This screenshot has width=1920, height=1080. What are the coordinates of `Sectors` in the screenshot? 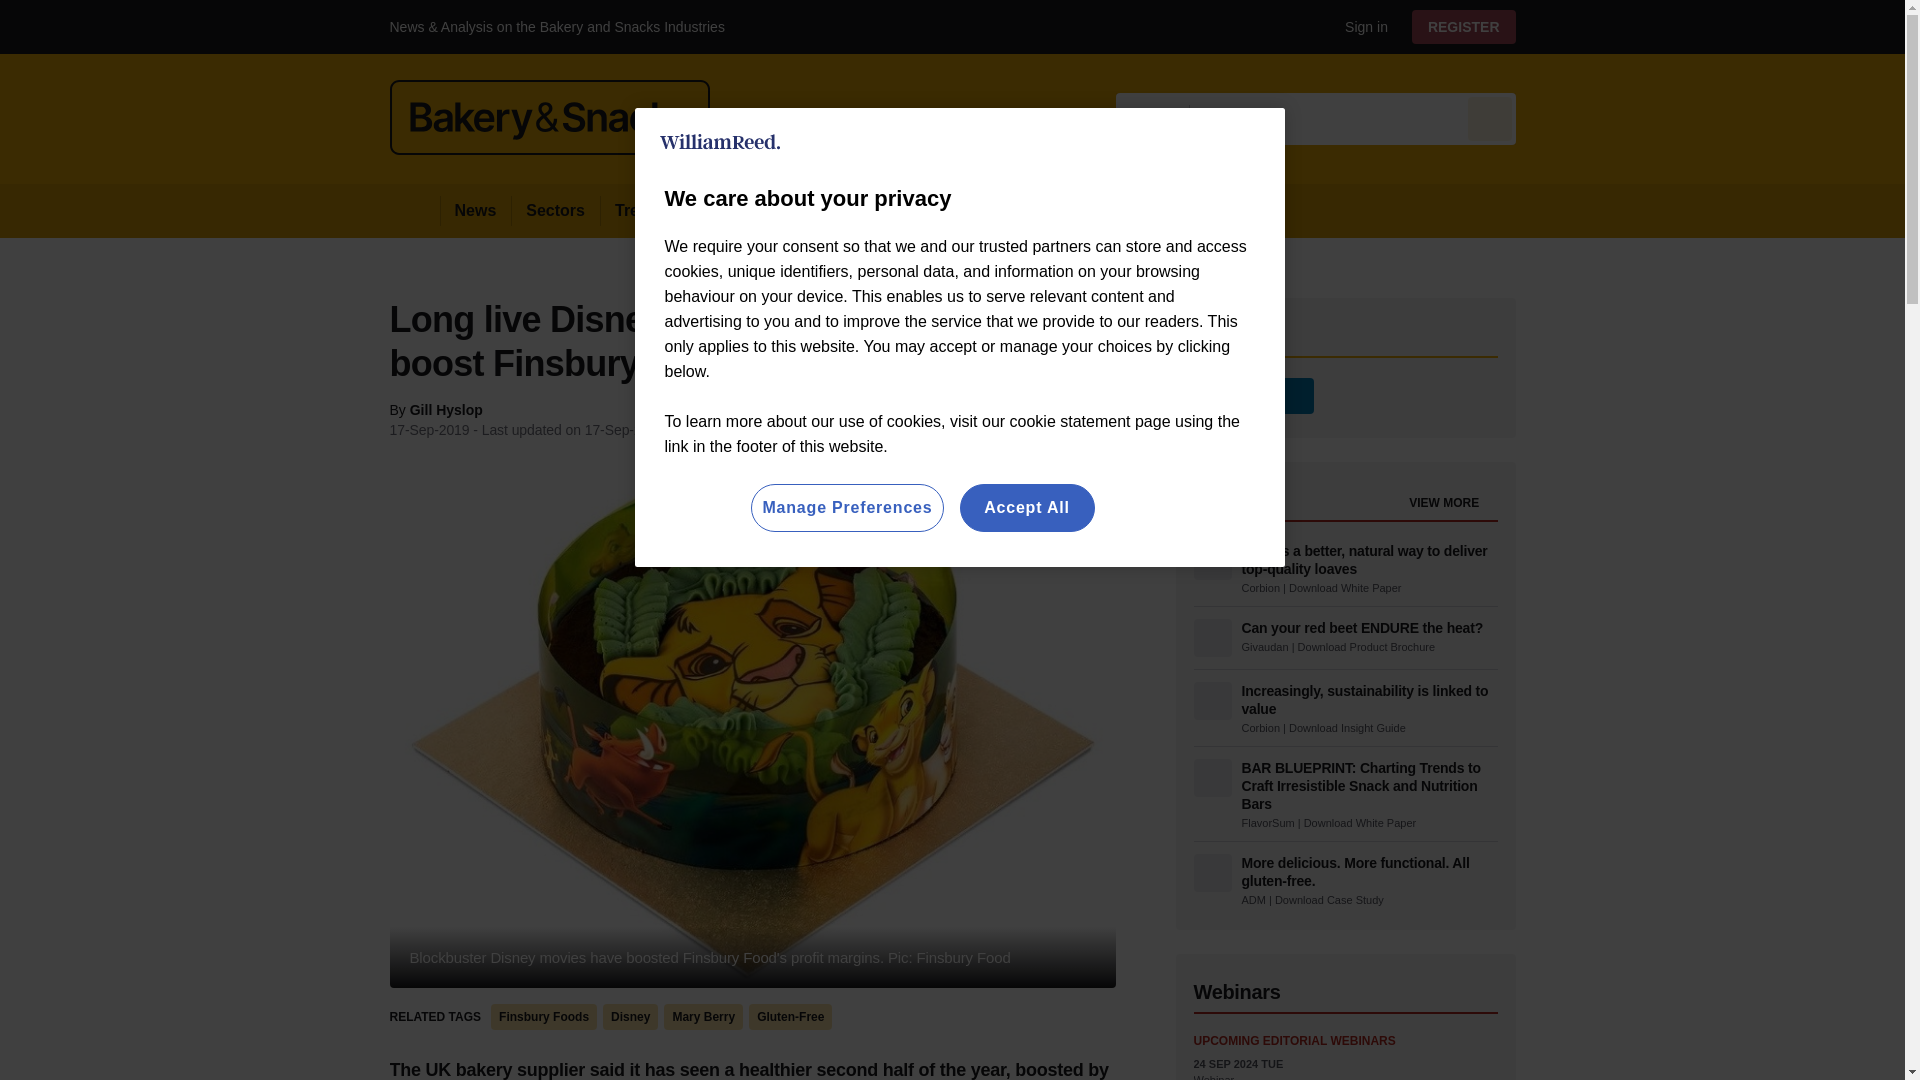 It's located at (554, 210).